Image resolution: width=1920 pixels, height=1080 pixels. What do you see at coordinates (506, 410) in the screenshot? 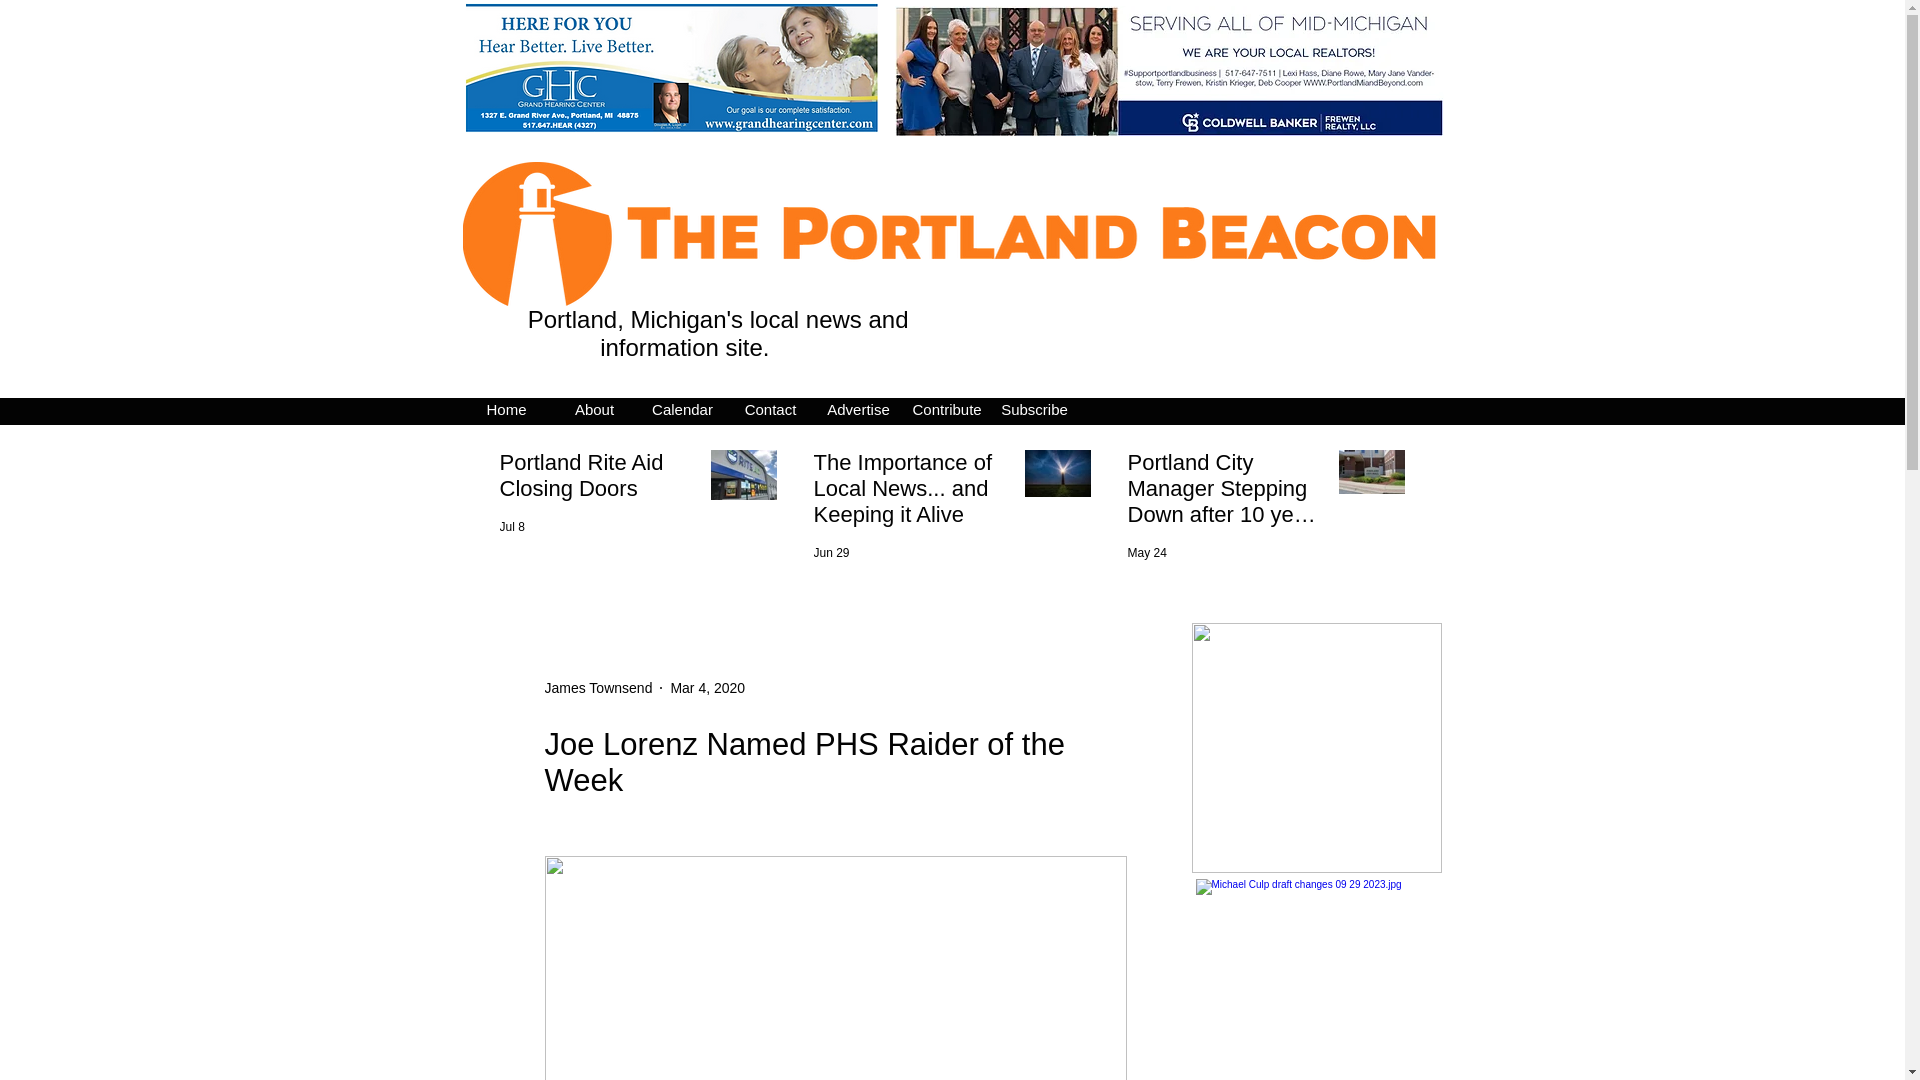
I see `Home` at bounding box center [506, 410].